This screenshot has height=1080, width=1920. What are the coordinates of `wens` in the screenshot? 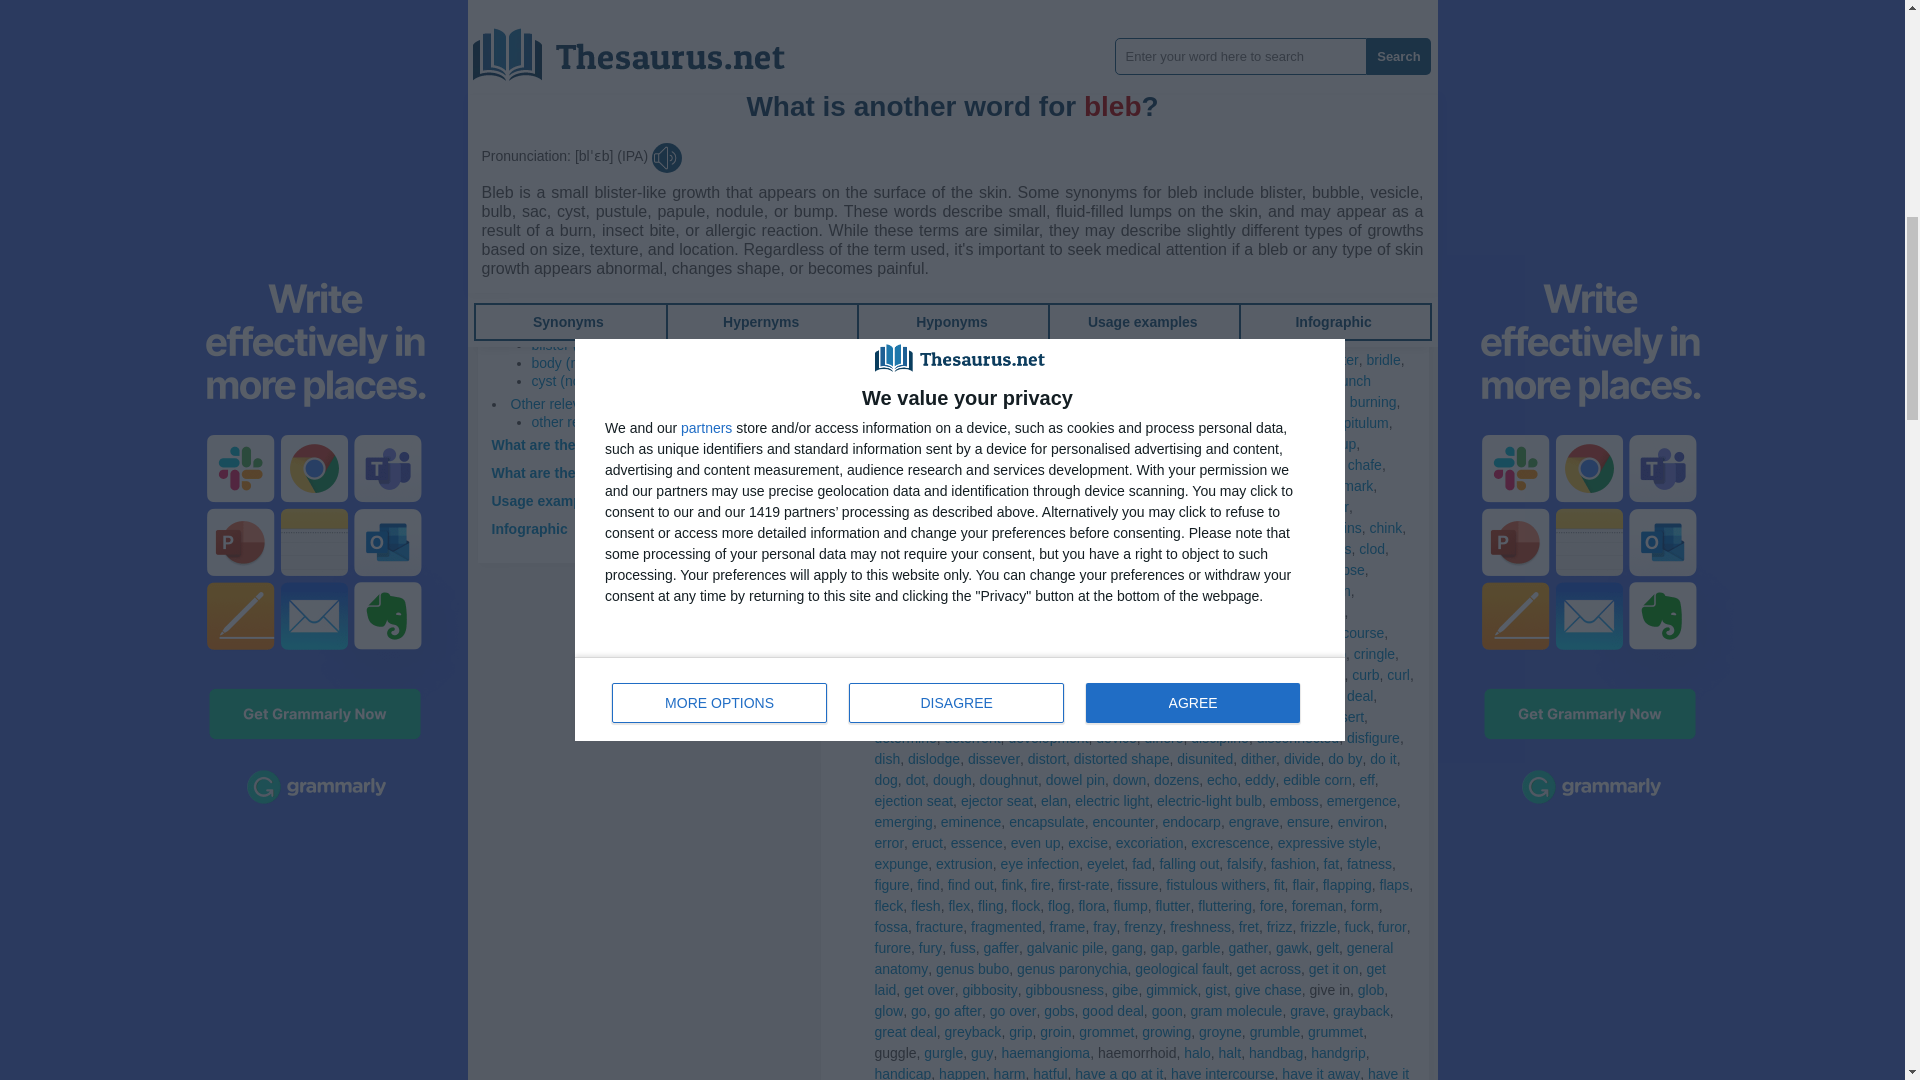 It's located at (1008, 124).